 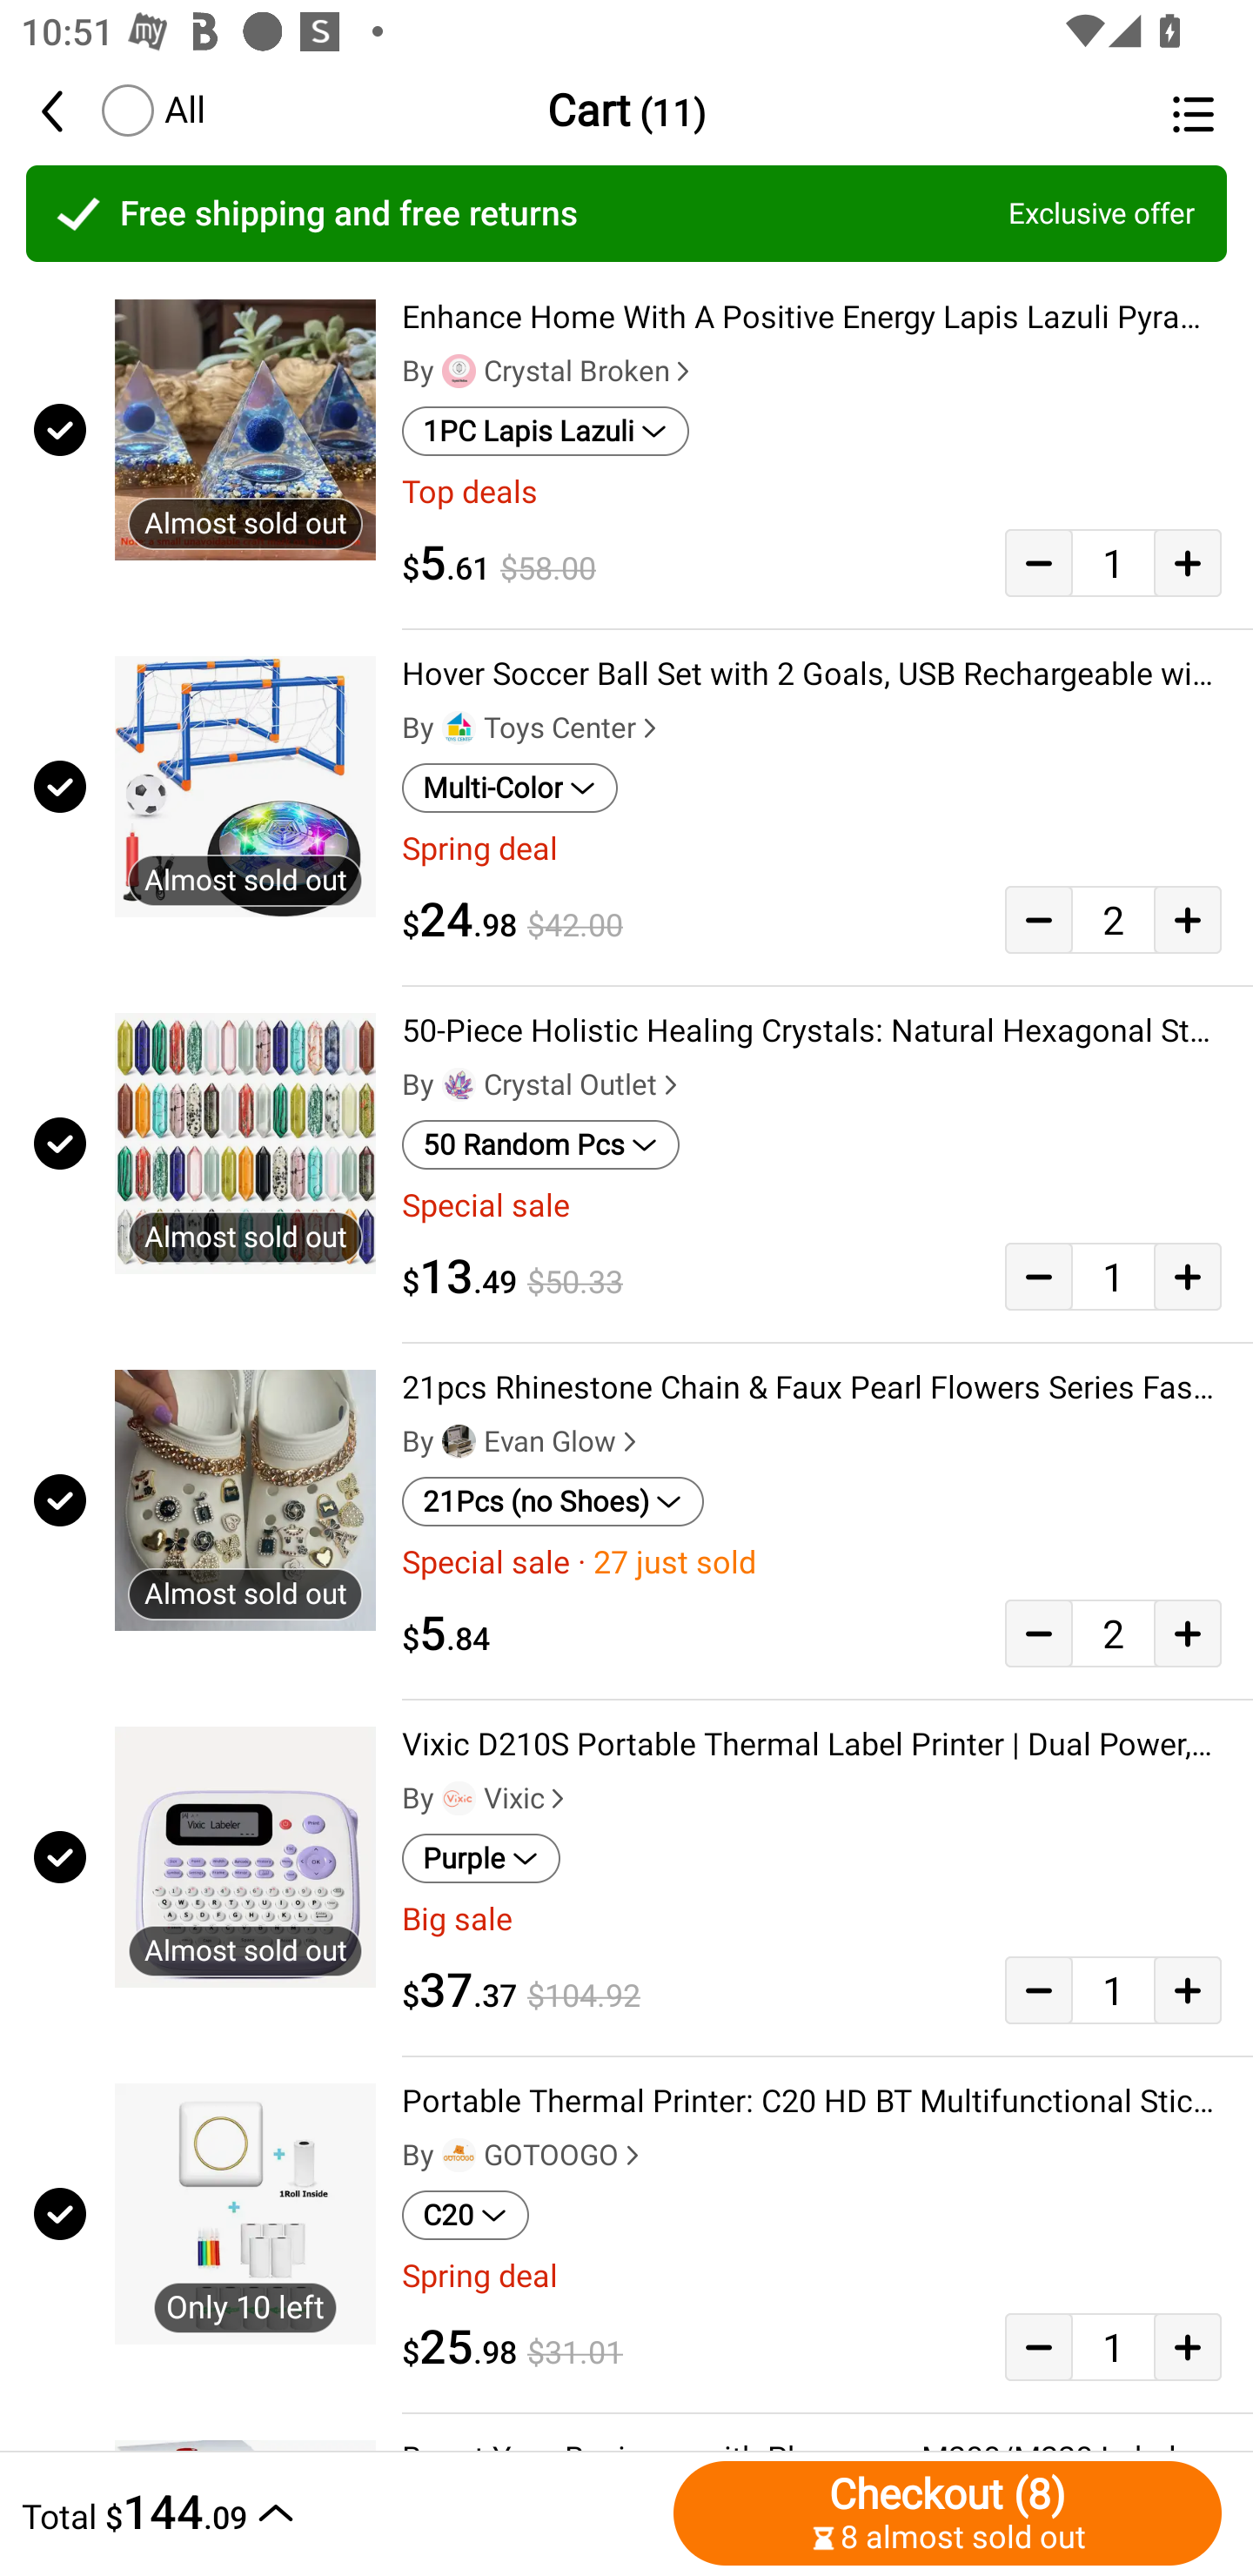 What do you see at coordinates (812, 1205) in the screenshot?
I see `Special sale` at bounding box center [812, 1205].